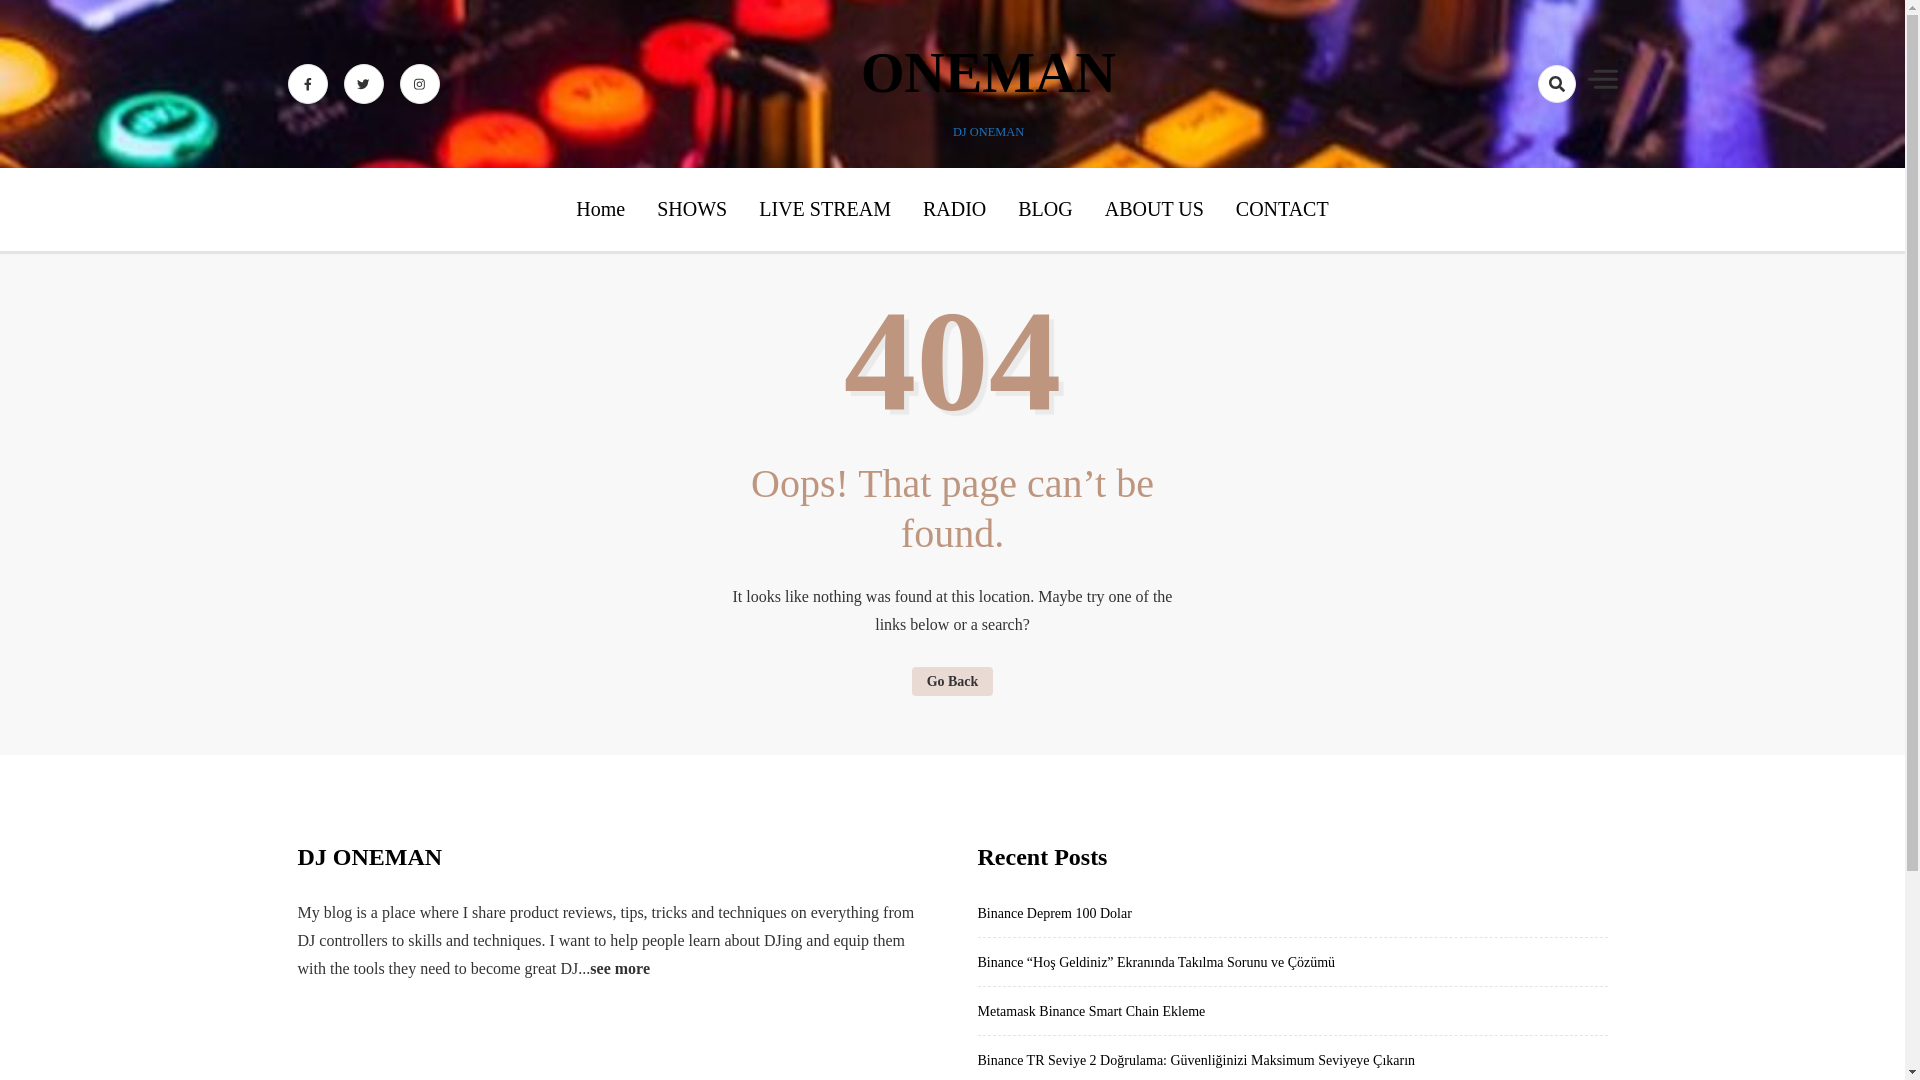 The image size is (1920, 1080). What do you see at coordinates (1282, 209) in the screenshot?
I see `CONTACT` at bounding box center [1282, 209].